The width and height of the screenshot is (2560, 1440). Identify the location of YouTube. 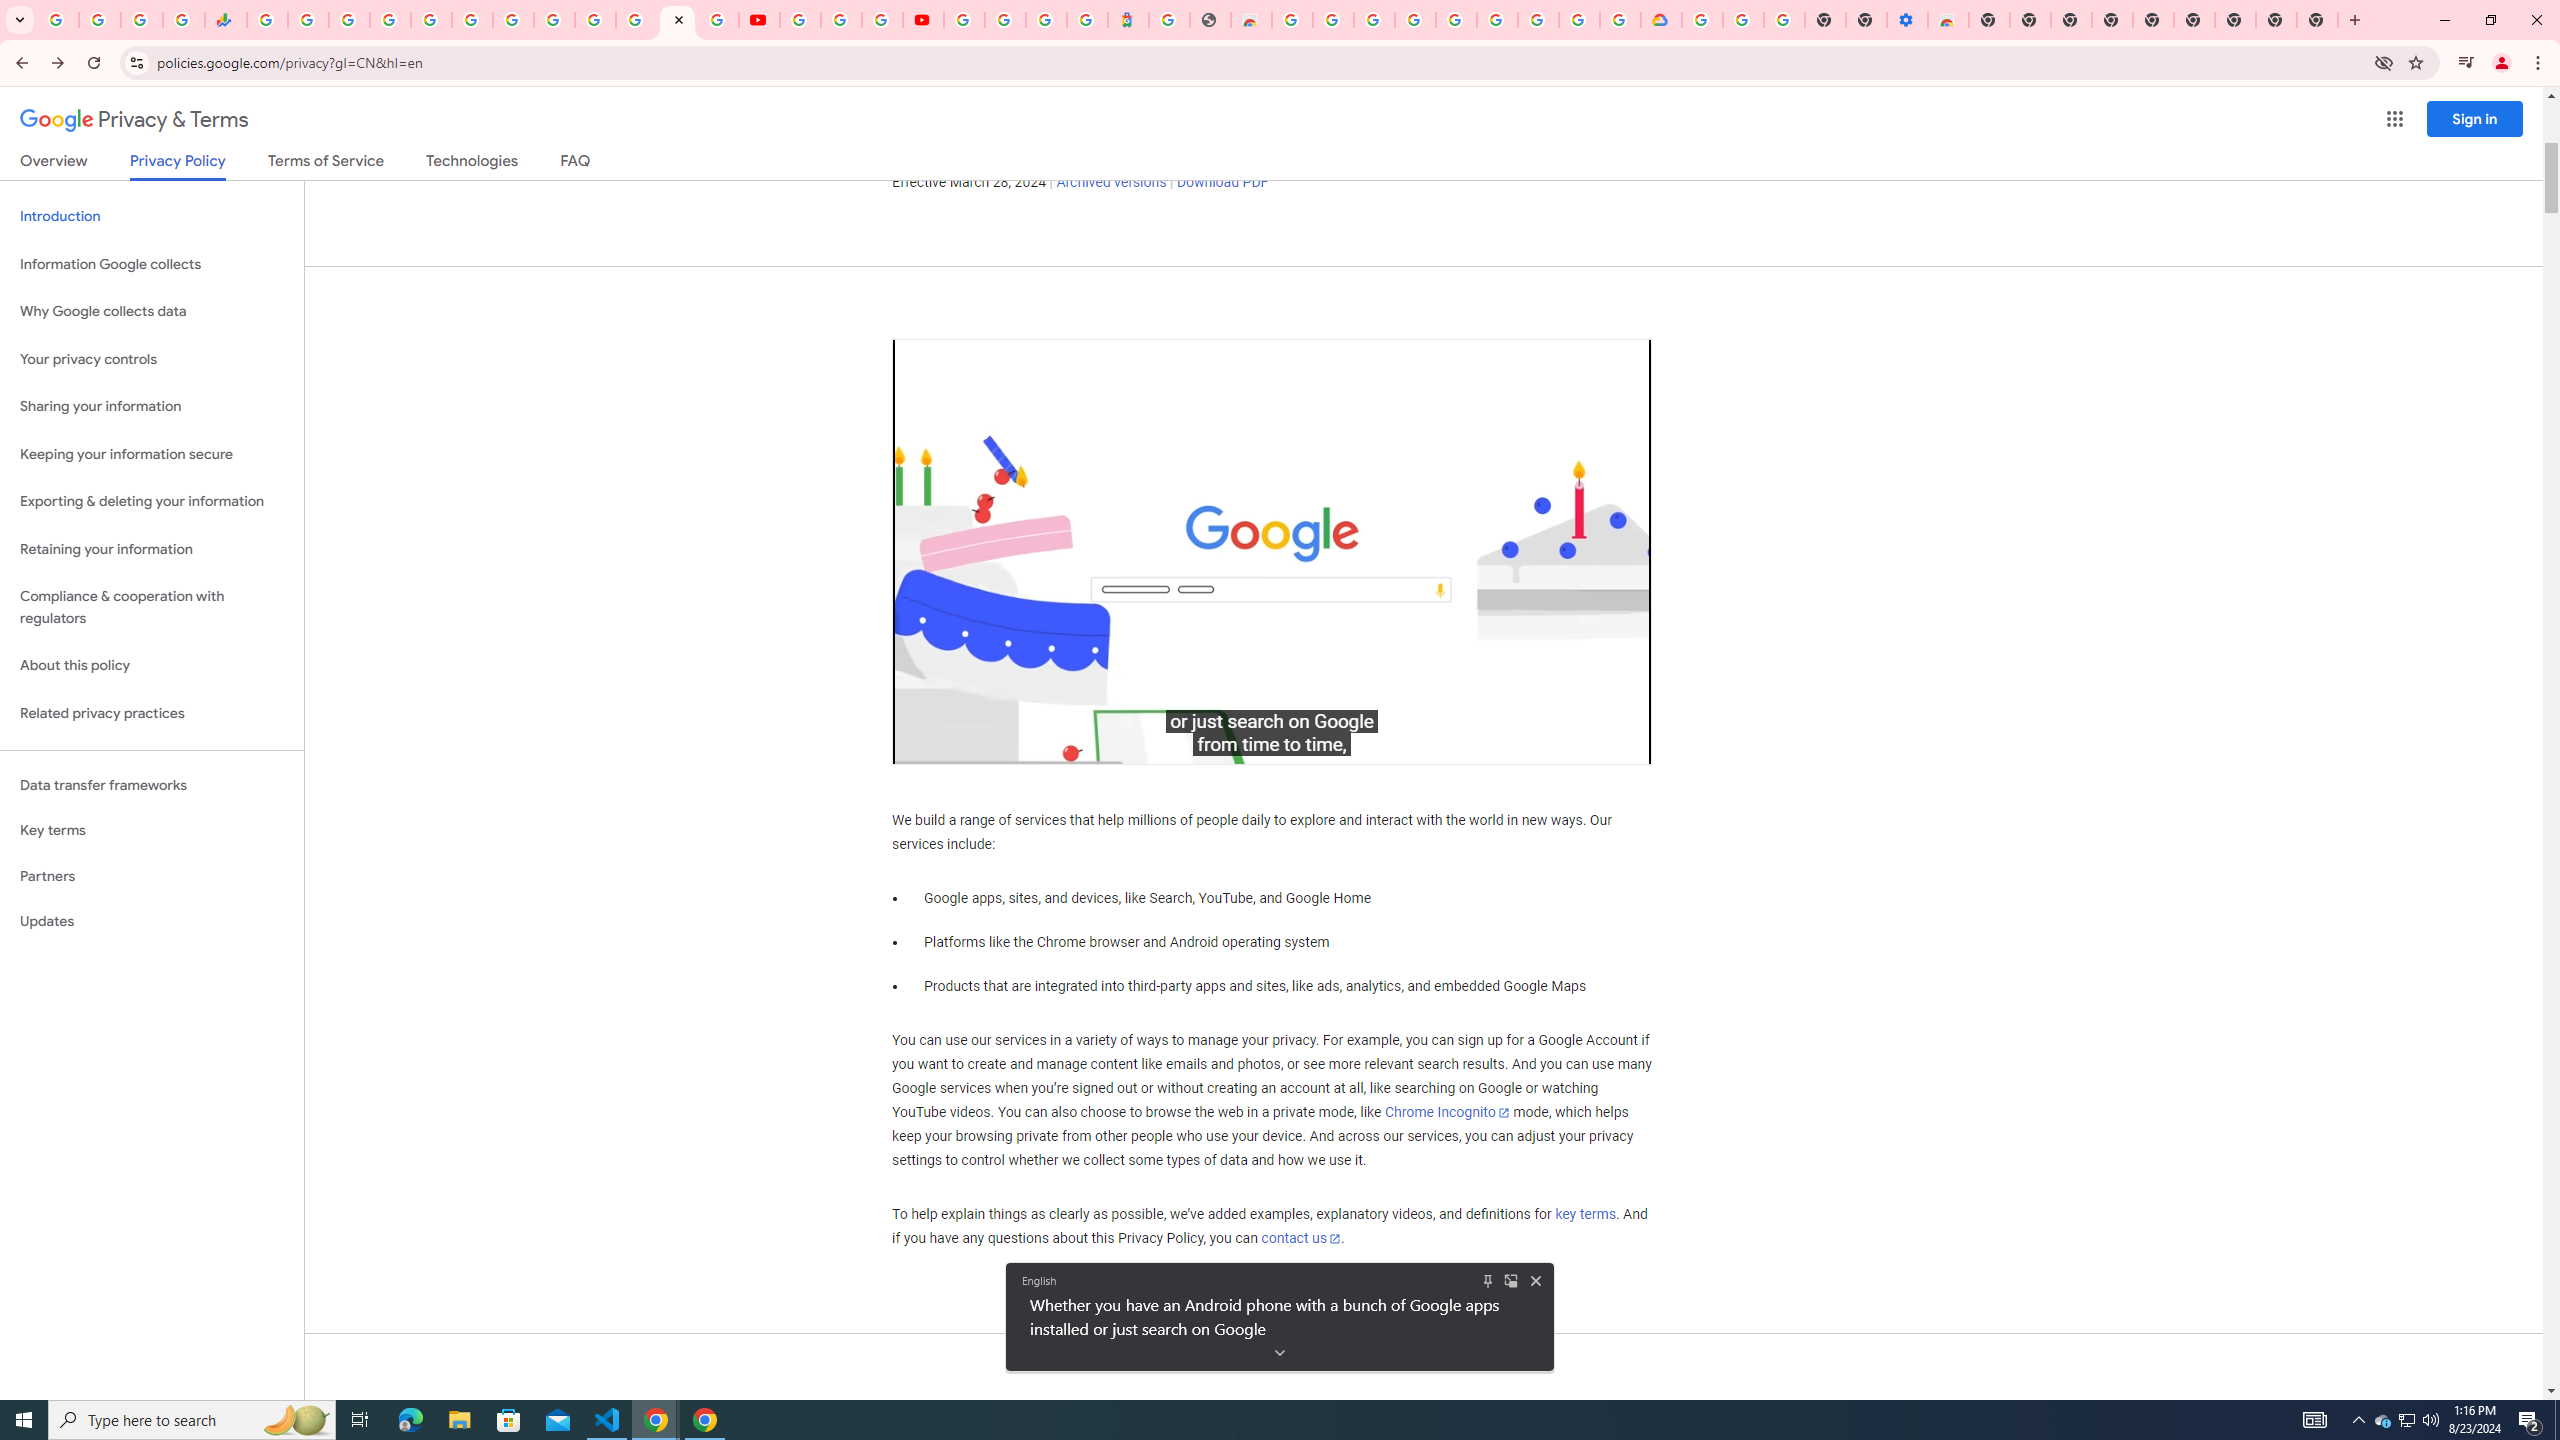
(800, 20).